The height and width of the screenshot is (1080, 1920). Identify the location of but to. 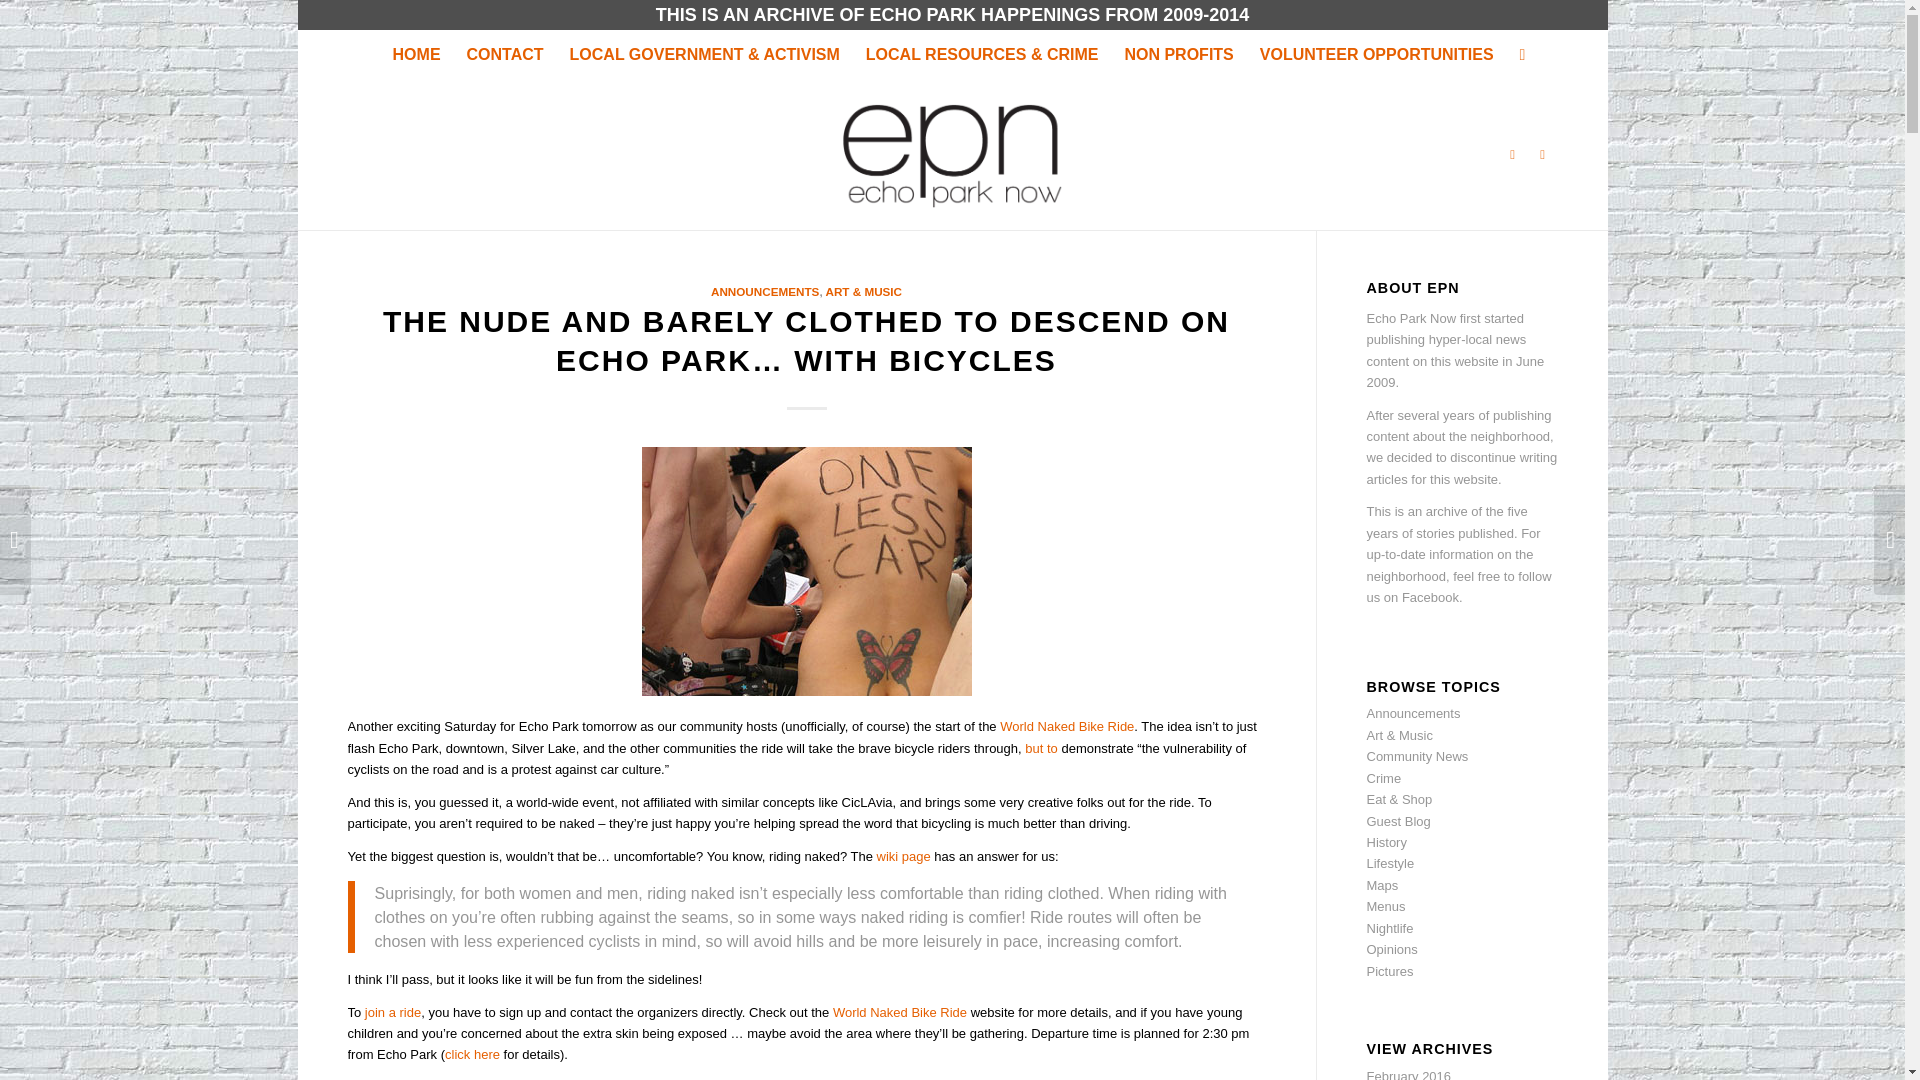
(1041, 748).